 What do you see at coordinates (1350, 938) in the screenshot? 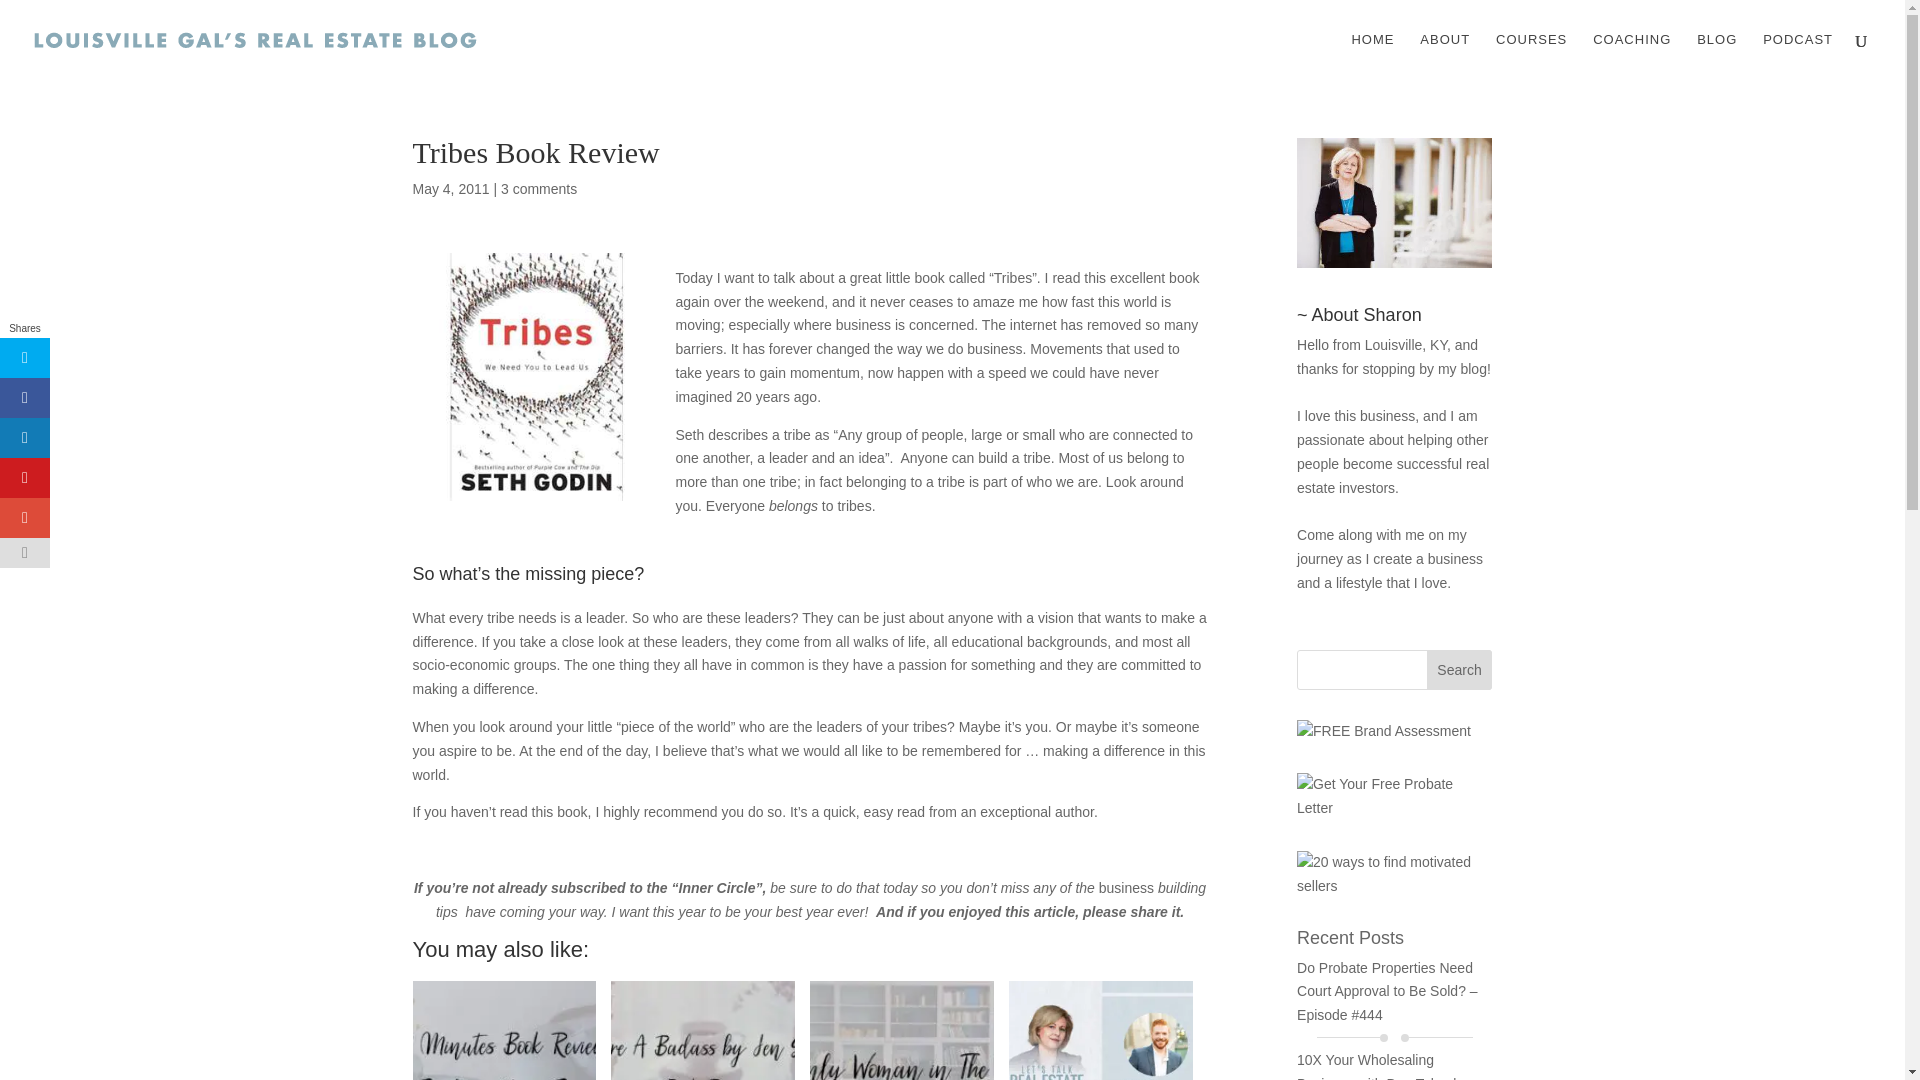
I see `Recent Posts` at bounding box center [1350, 938].